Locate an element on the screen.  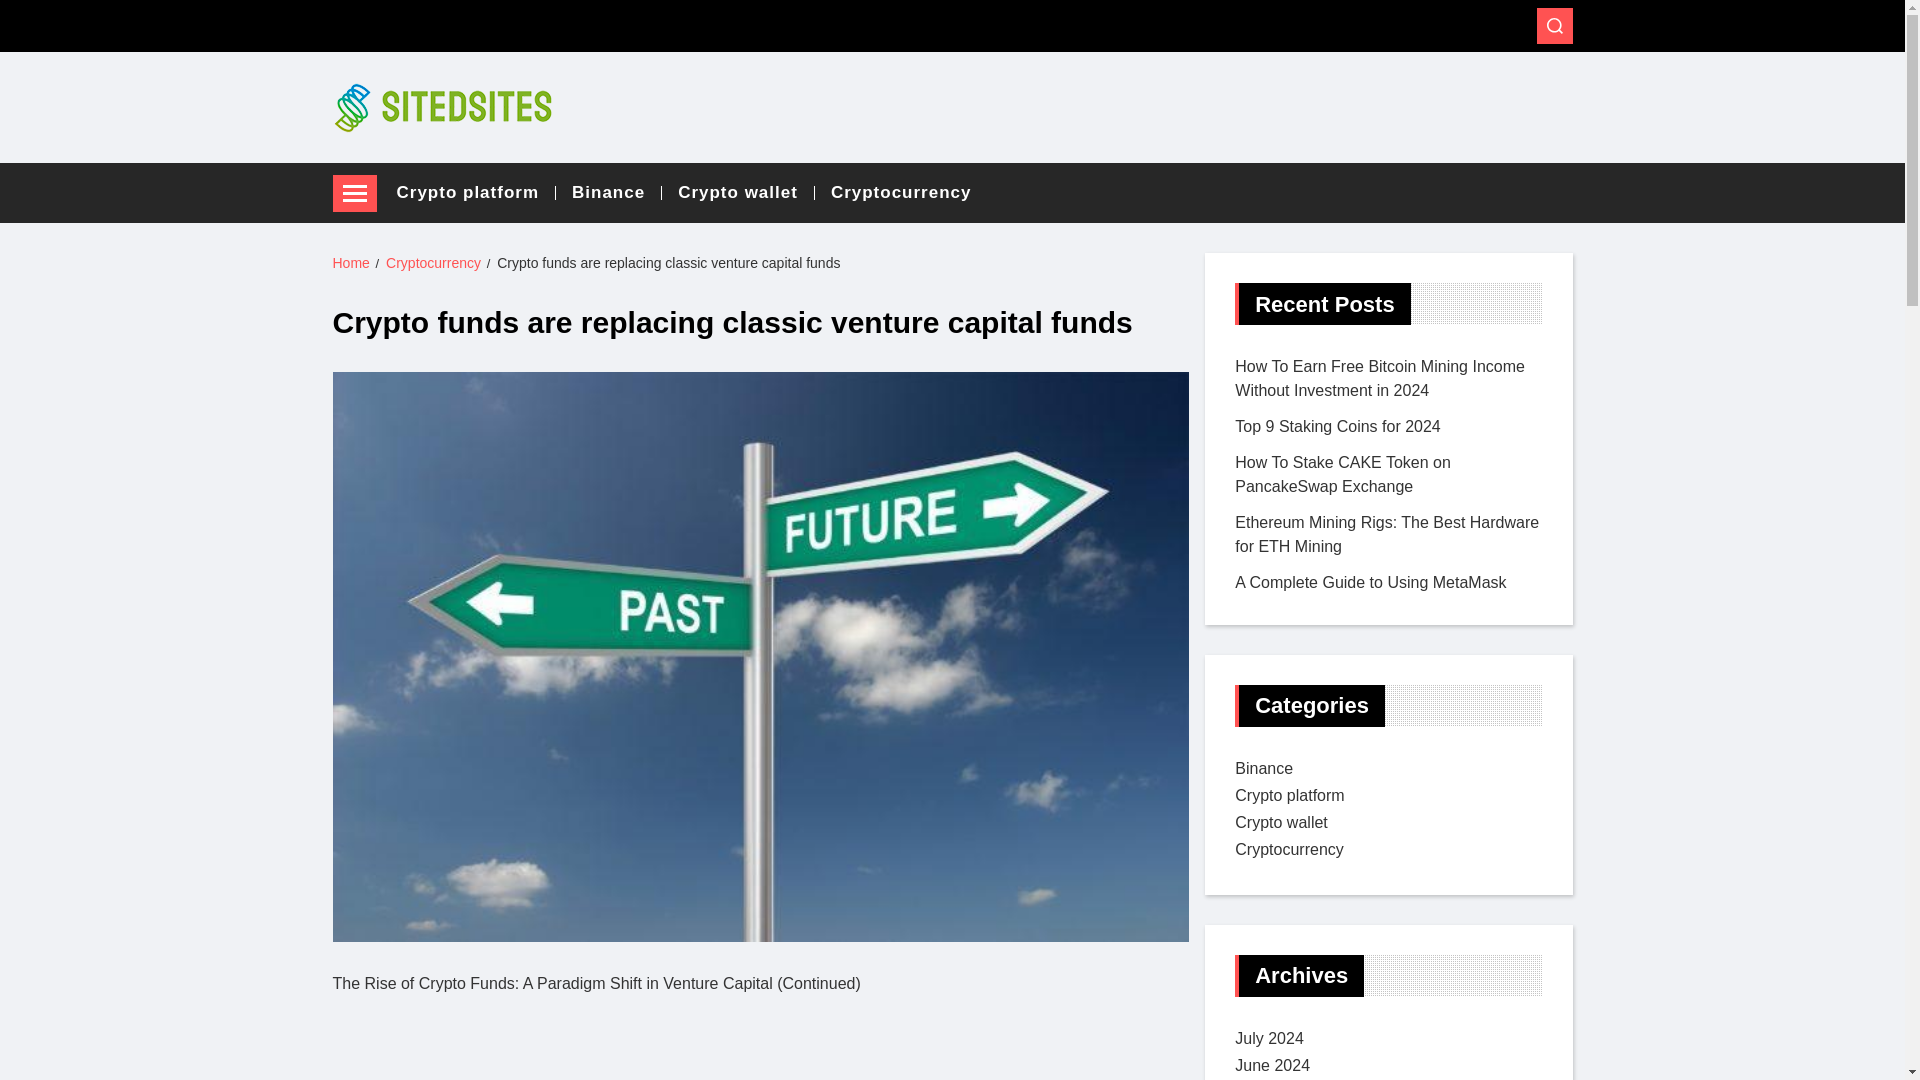
Cryptocurrency is located at coordinates (433, 262).